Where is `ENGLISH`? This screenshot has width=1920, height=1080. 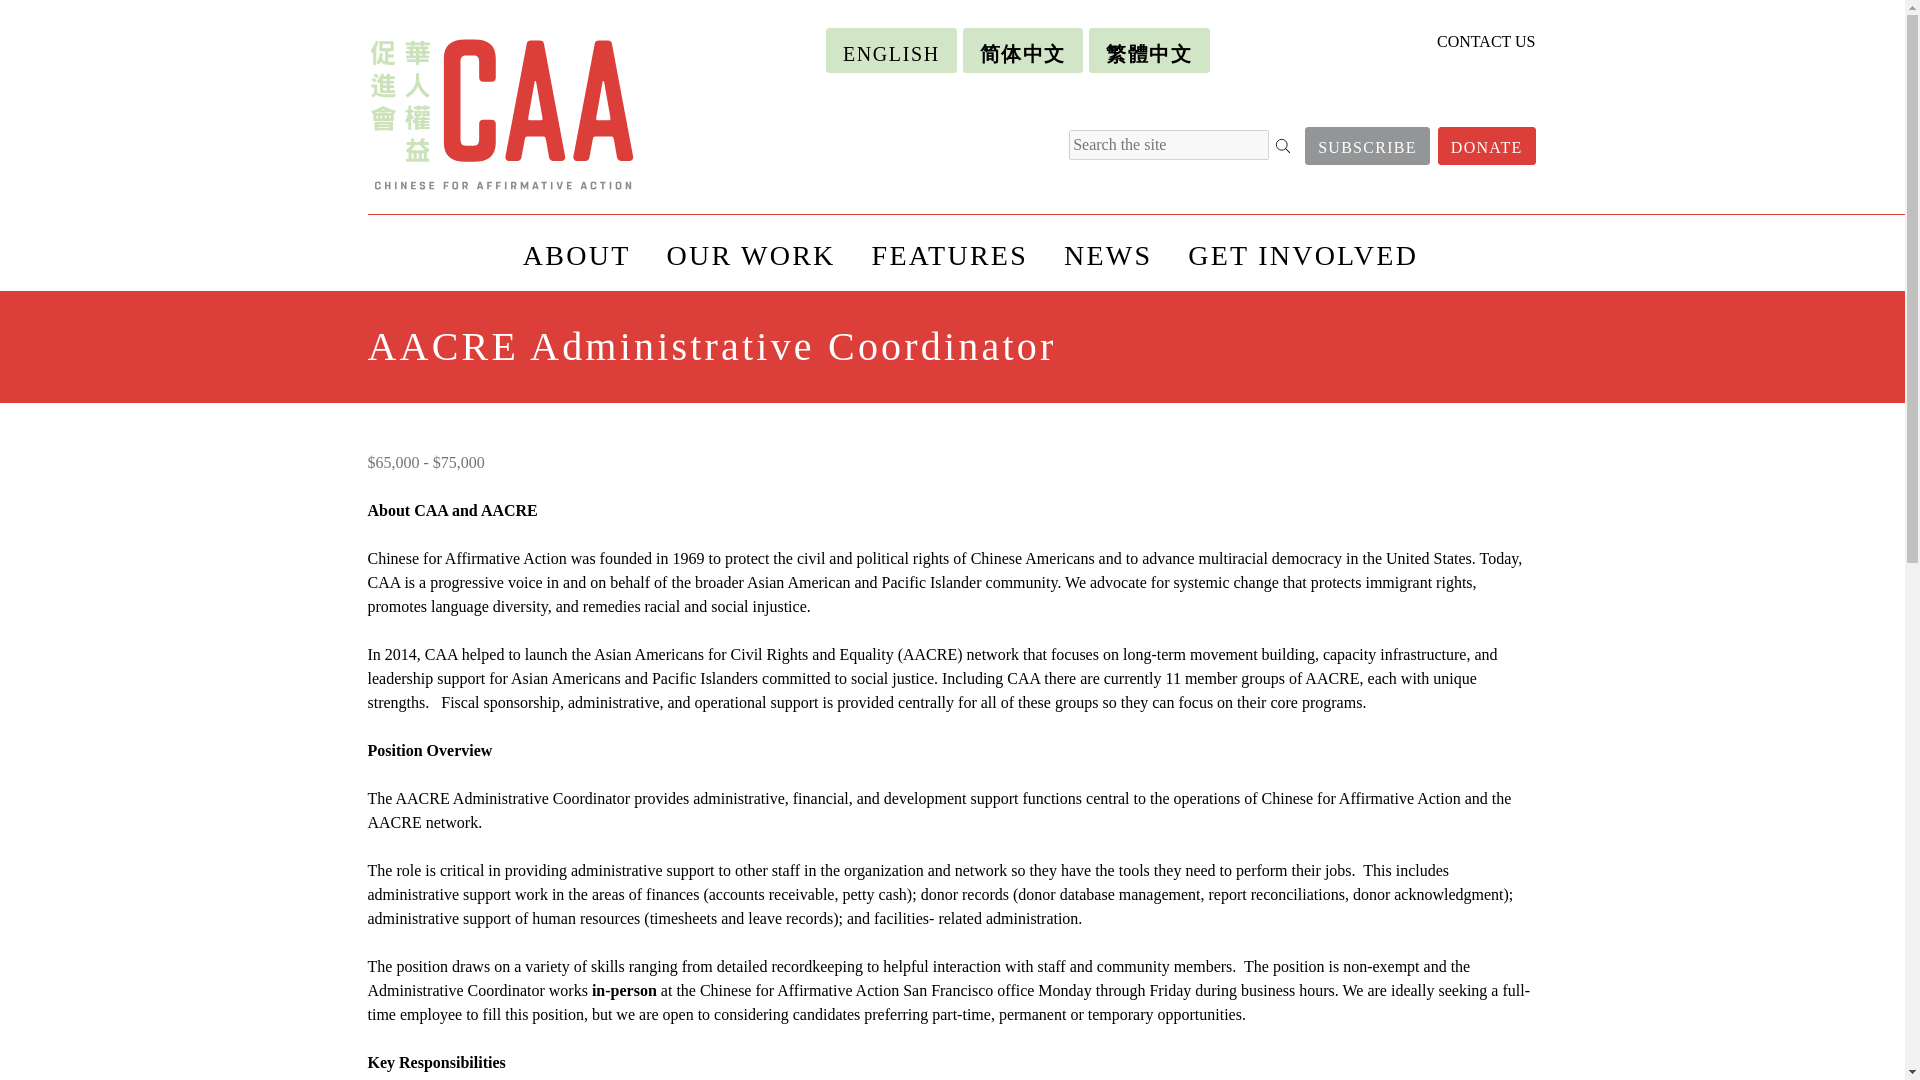 ENGLISH is located at coordinates (890, 50).